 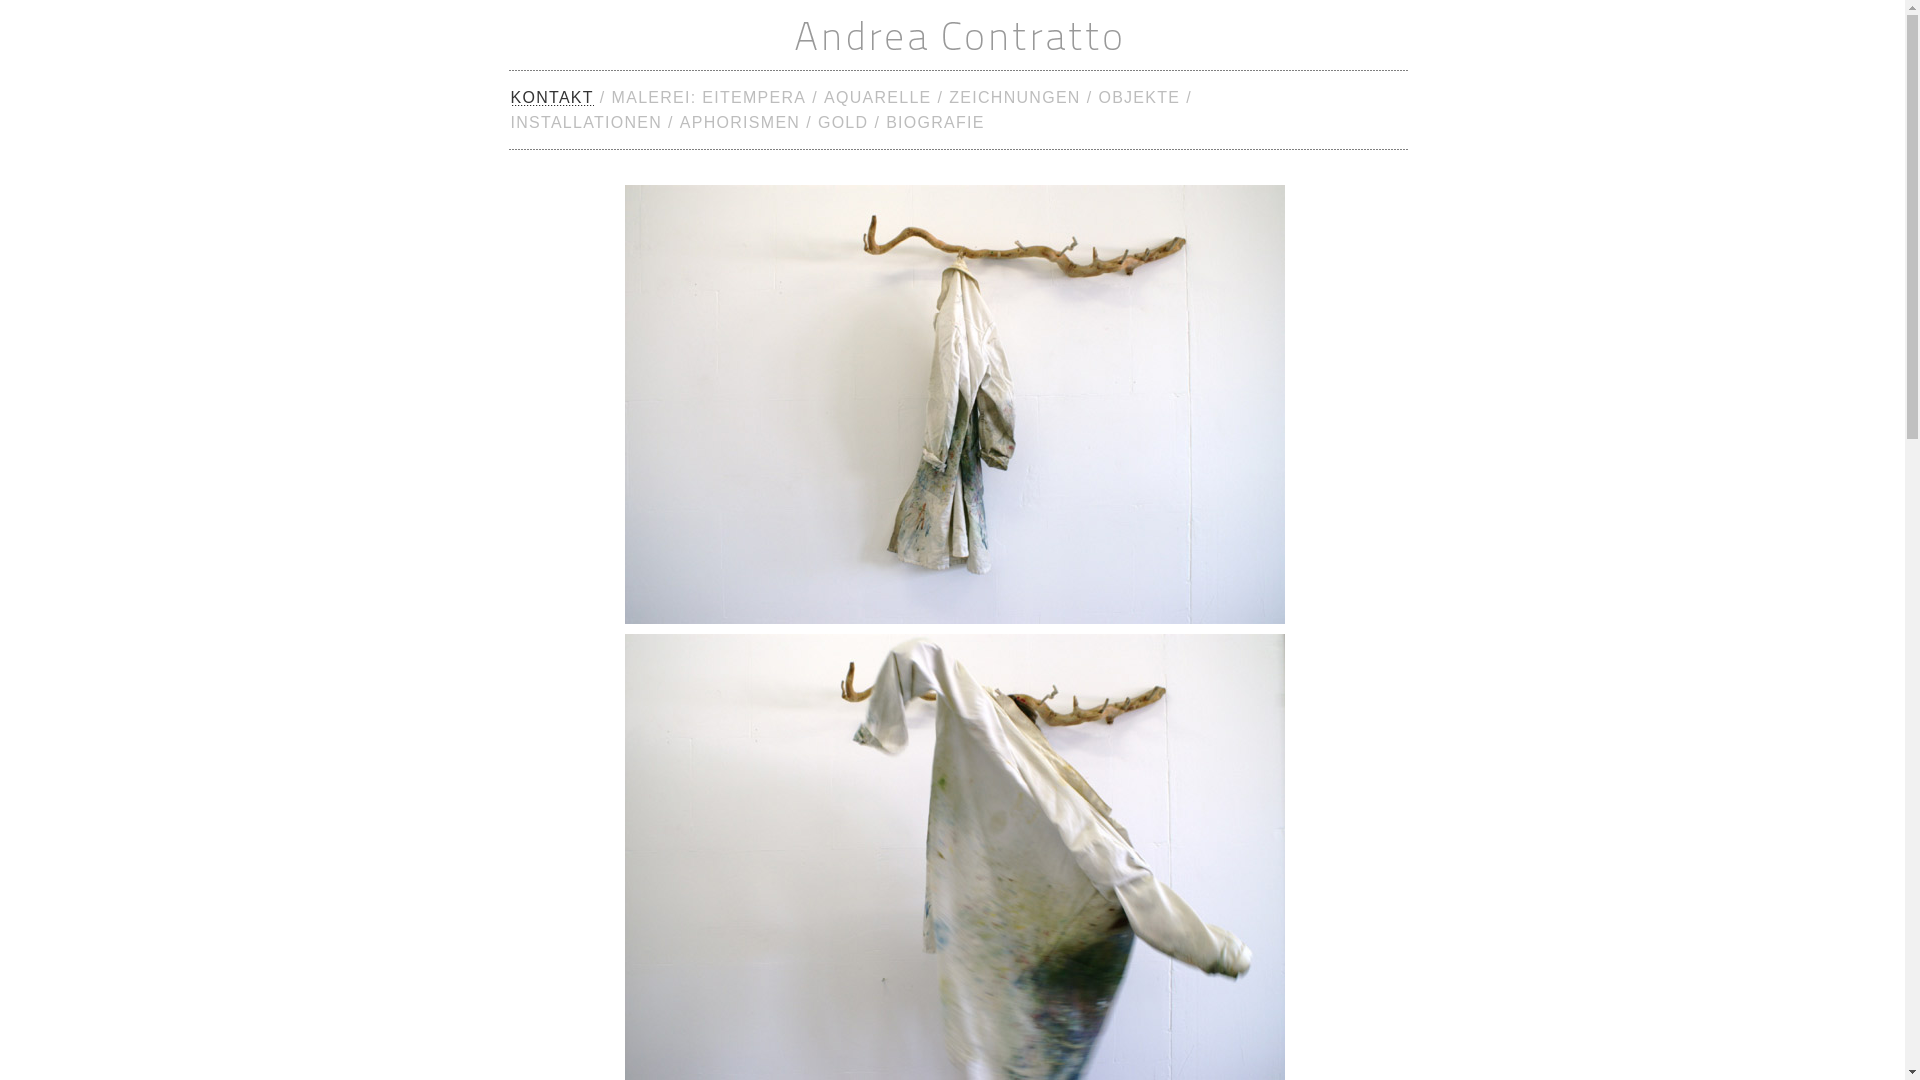 What do you see at coordinates (878, 98) in the screenshot?
I see `AQUARELLE` at bounding box center [878, 98].